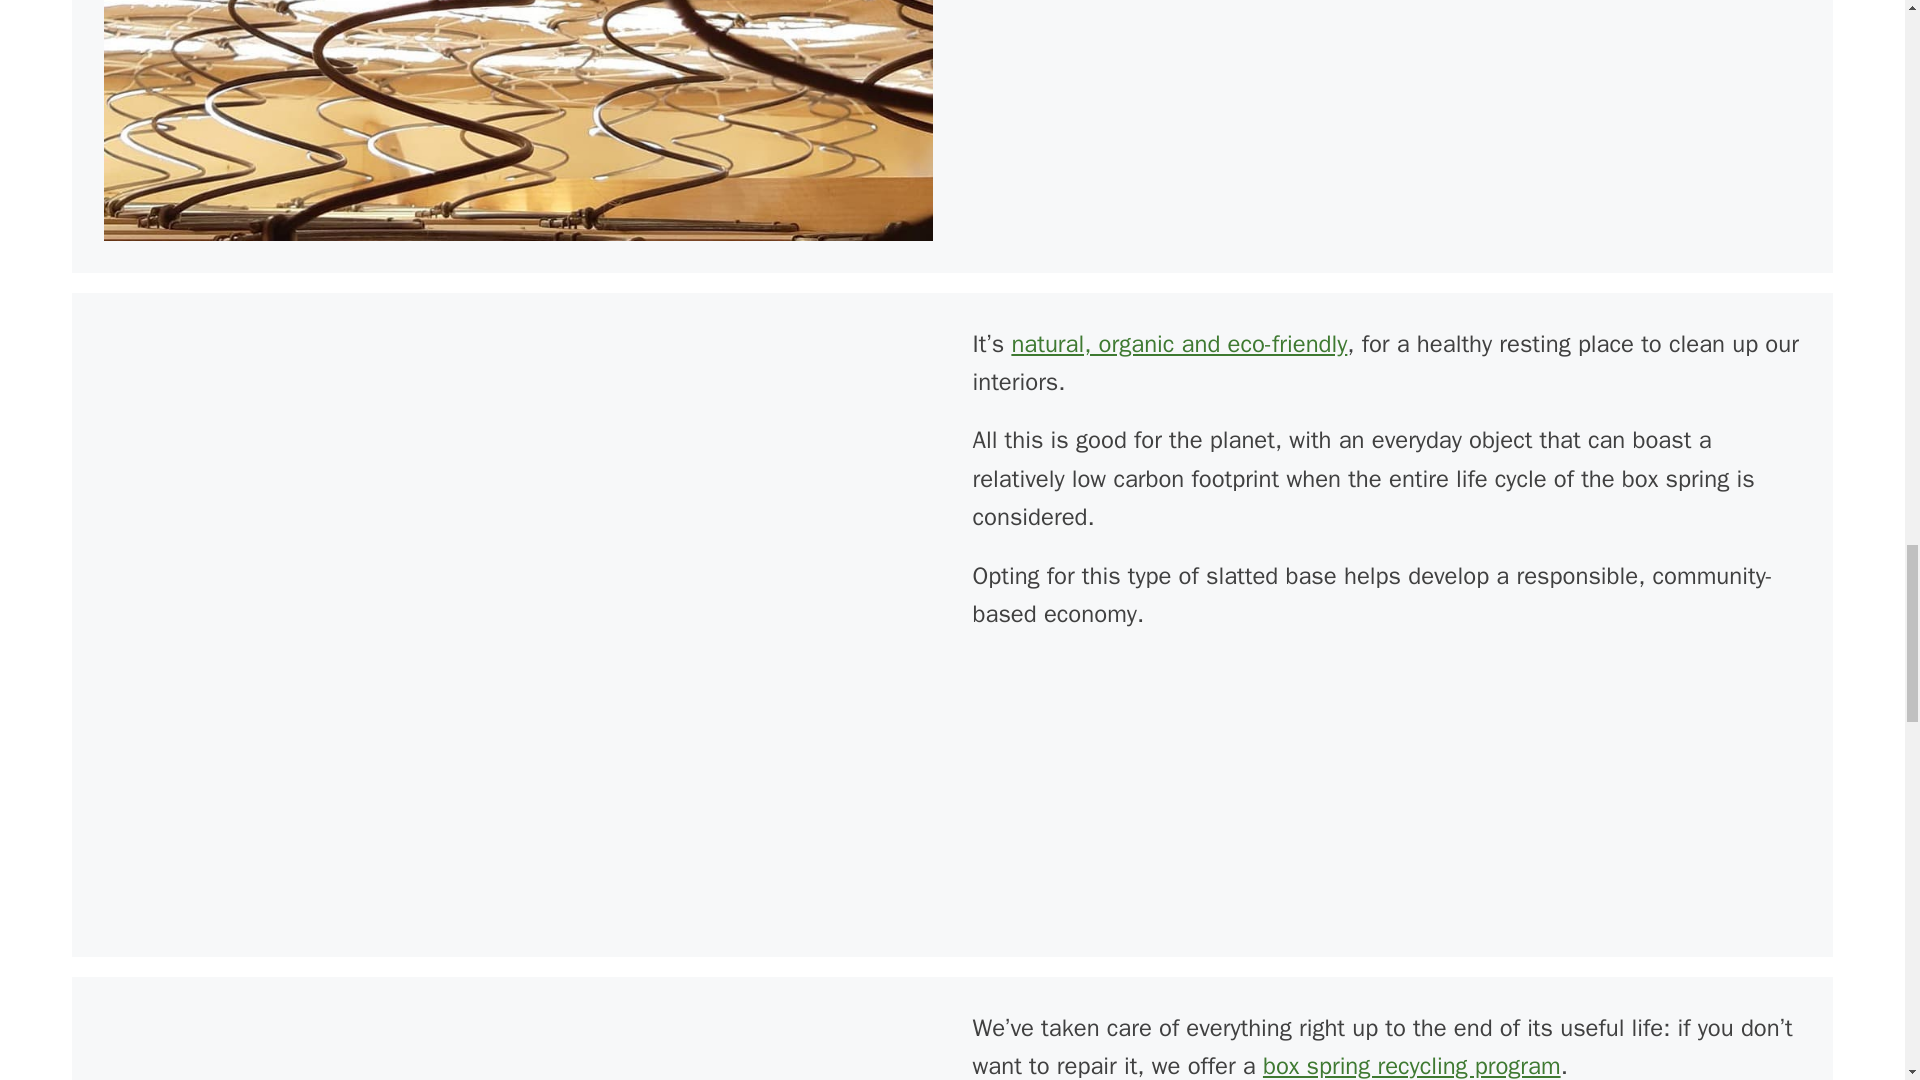 This screenshot has height=1080, width=1920. Describe the element at coordinates (1412, 1065) in the screenshot. I see `box spring recycling program` at that location.